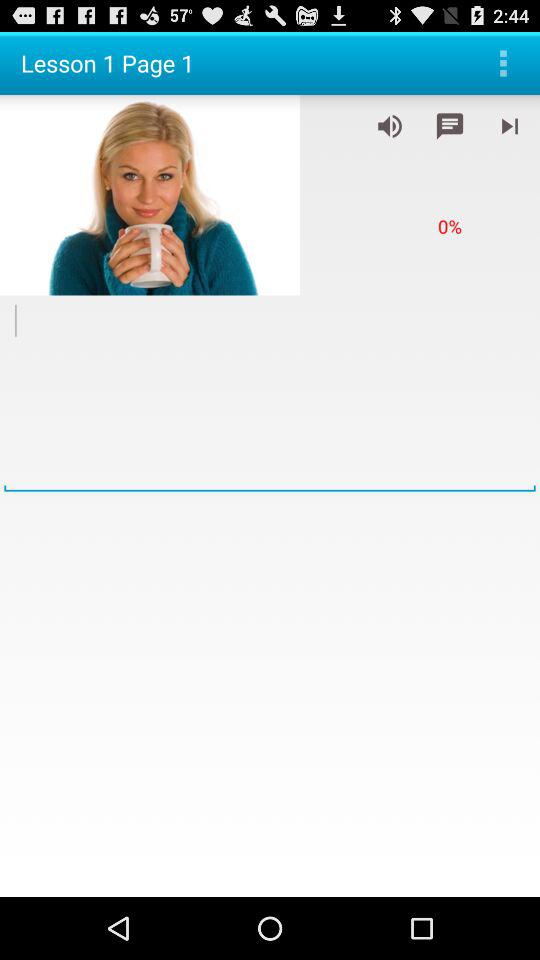 The image size is (540, 960). I want to click on adjust volume, so click(390, 126).